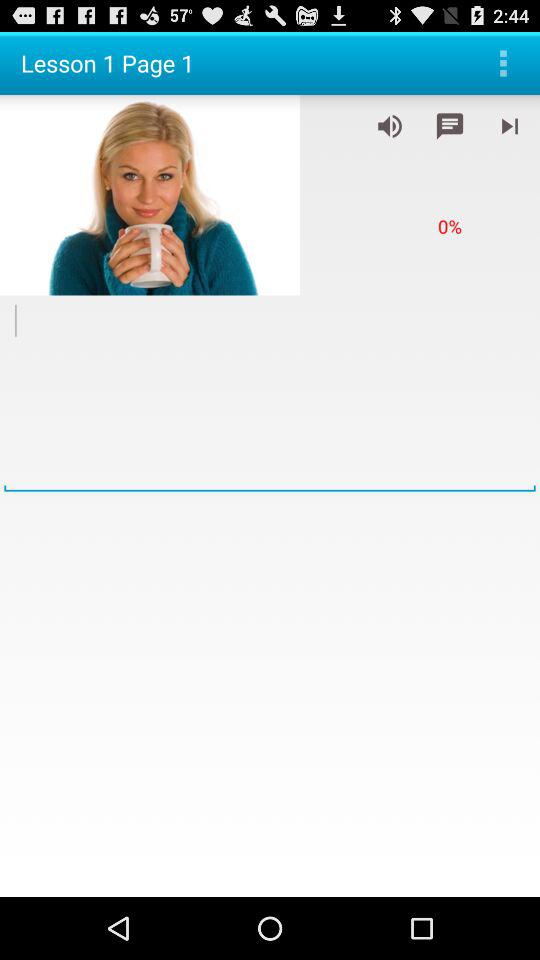 The image size is (540, 960). I want to click on adjust volume, so click(390, 126).